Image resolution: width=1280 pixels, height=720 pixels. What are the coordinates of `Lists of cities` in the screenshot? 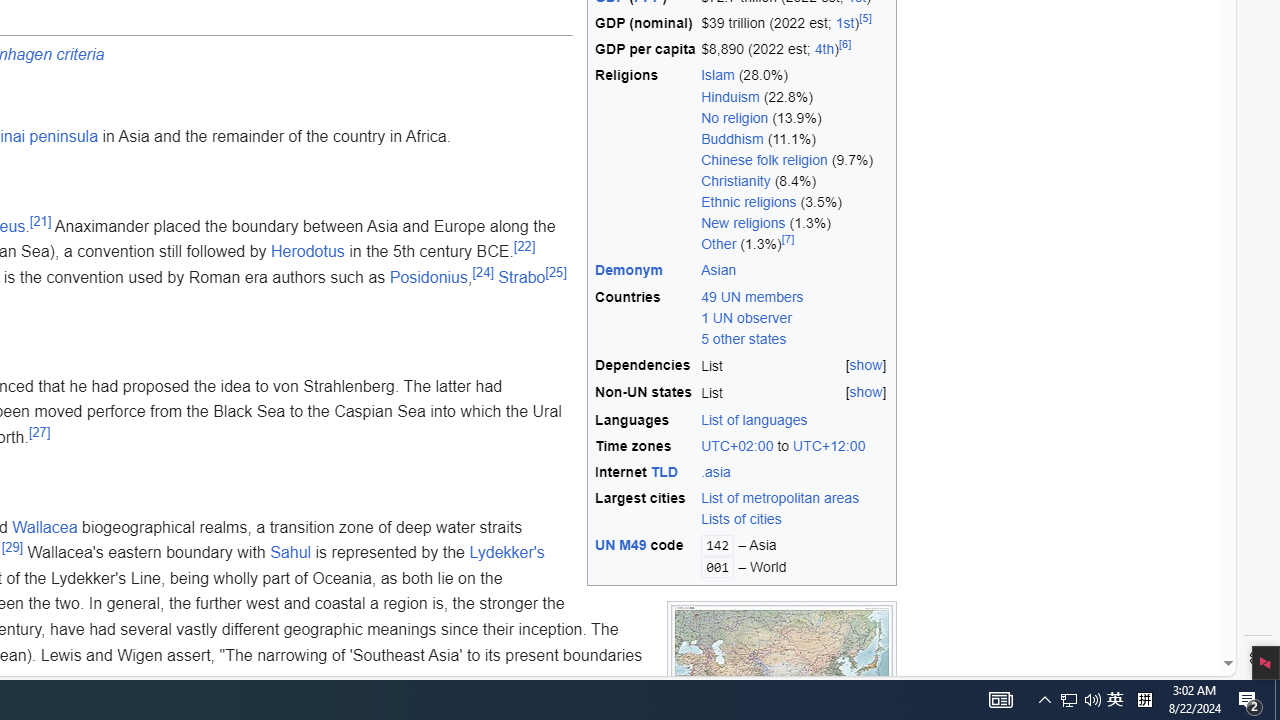 It's located at (795, 520).